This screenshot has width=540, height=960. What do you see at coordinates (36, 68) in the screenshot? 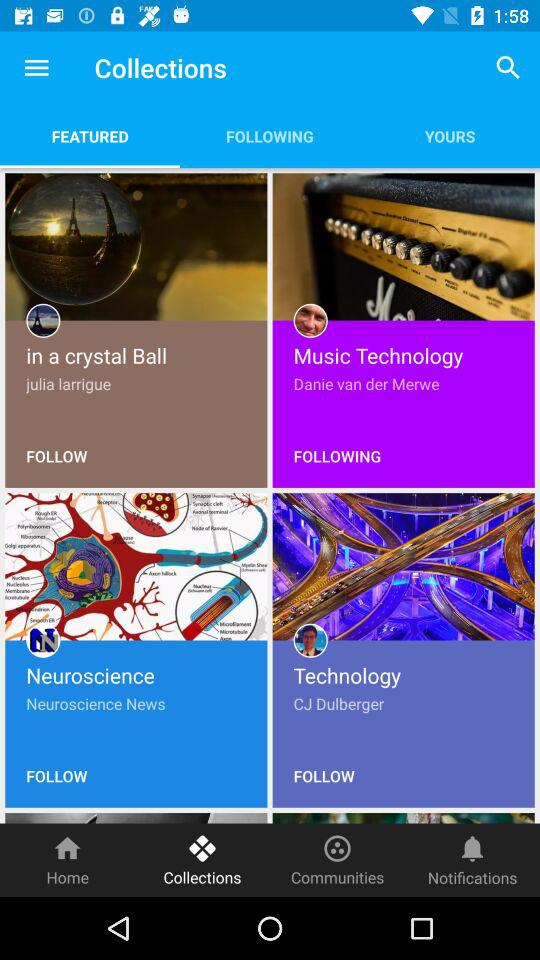
I see `click the icon above featured icon` at bounding box center [36, 68].